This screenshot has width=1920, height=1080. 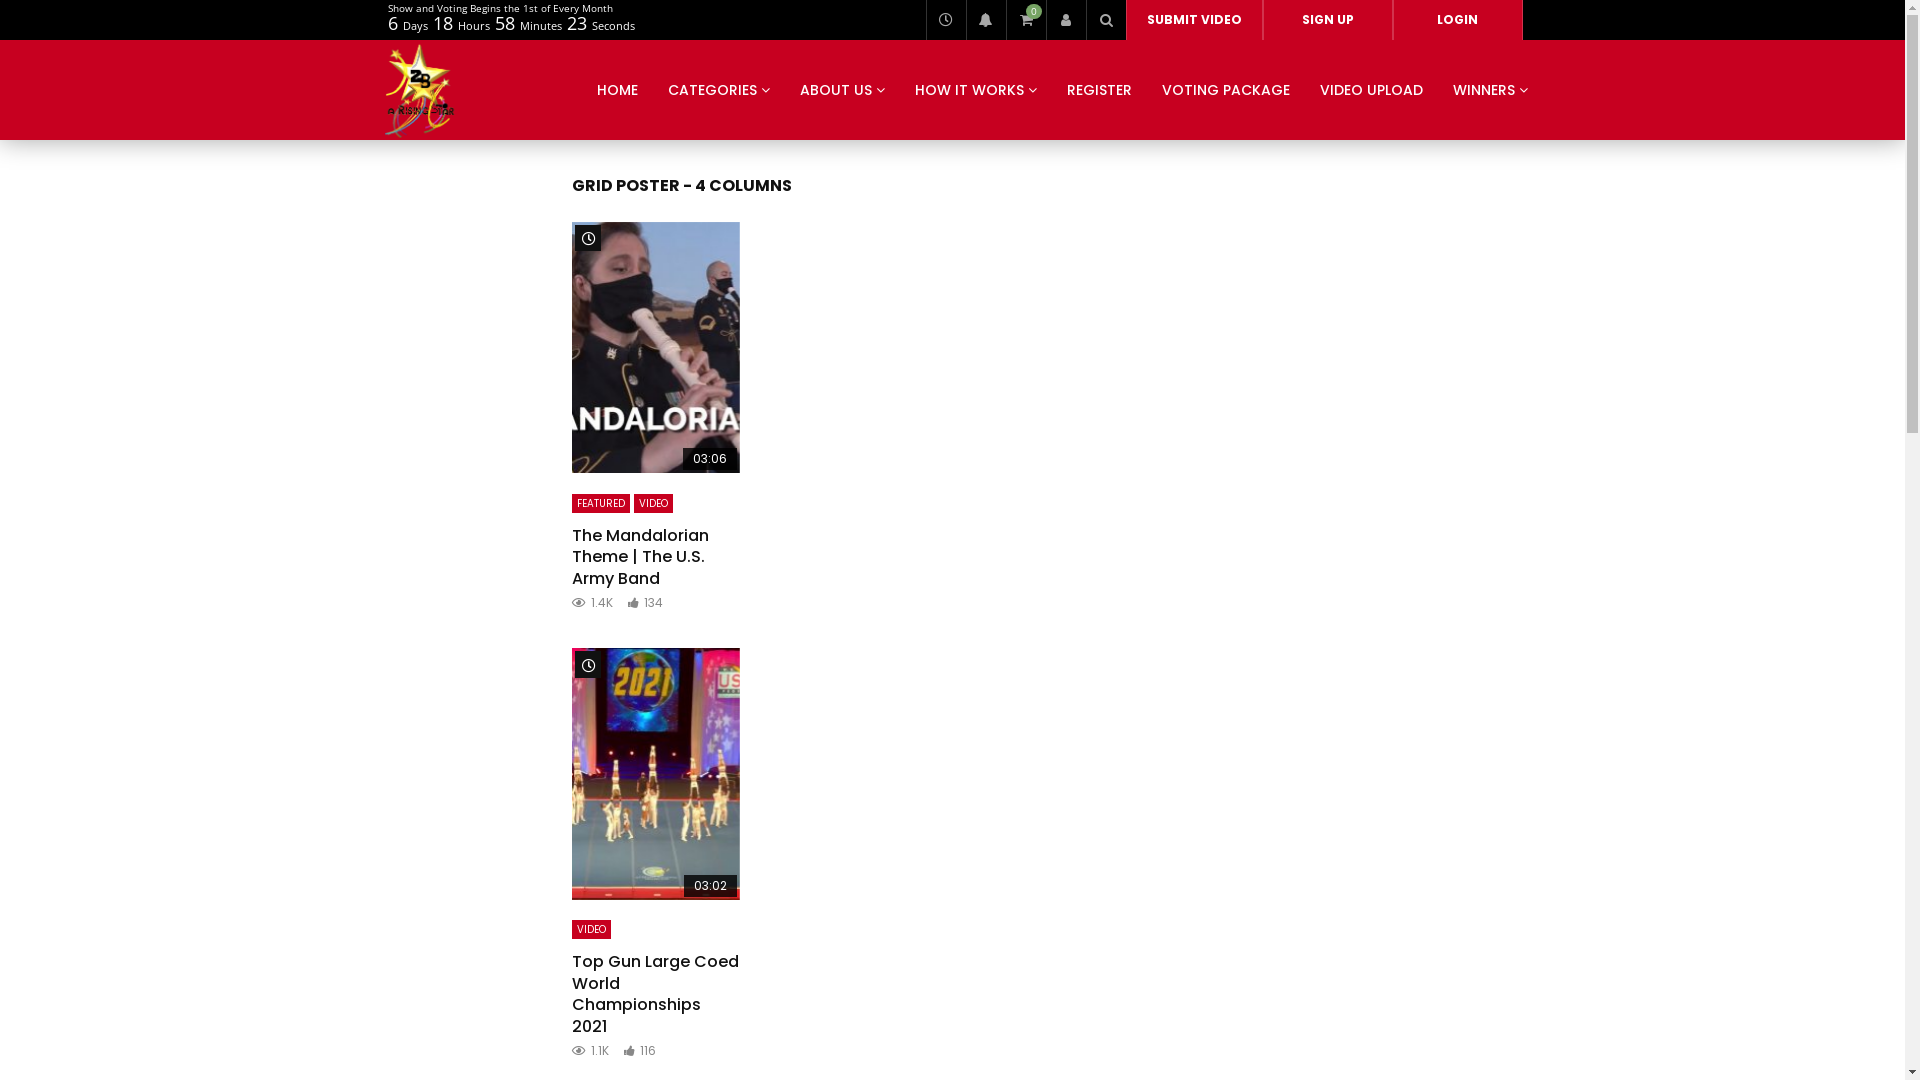 What do you see at coordinates (1066, 20) in the screenshot?
I see `Login` at bounding box center [1066, 20].